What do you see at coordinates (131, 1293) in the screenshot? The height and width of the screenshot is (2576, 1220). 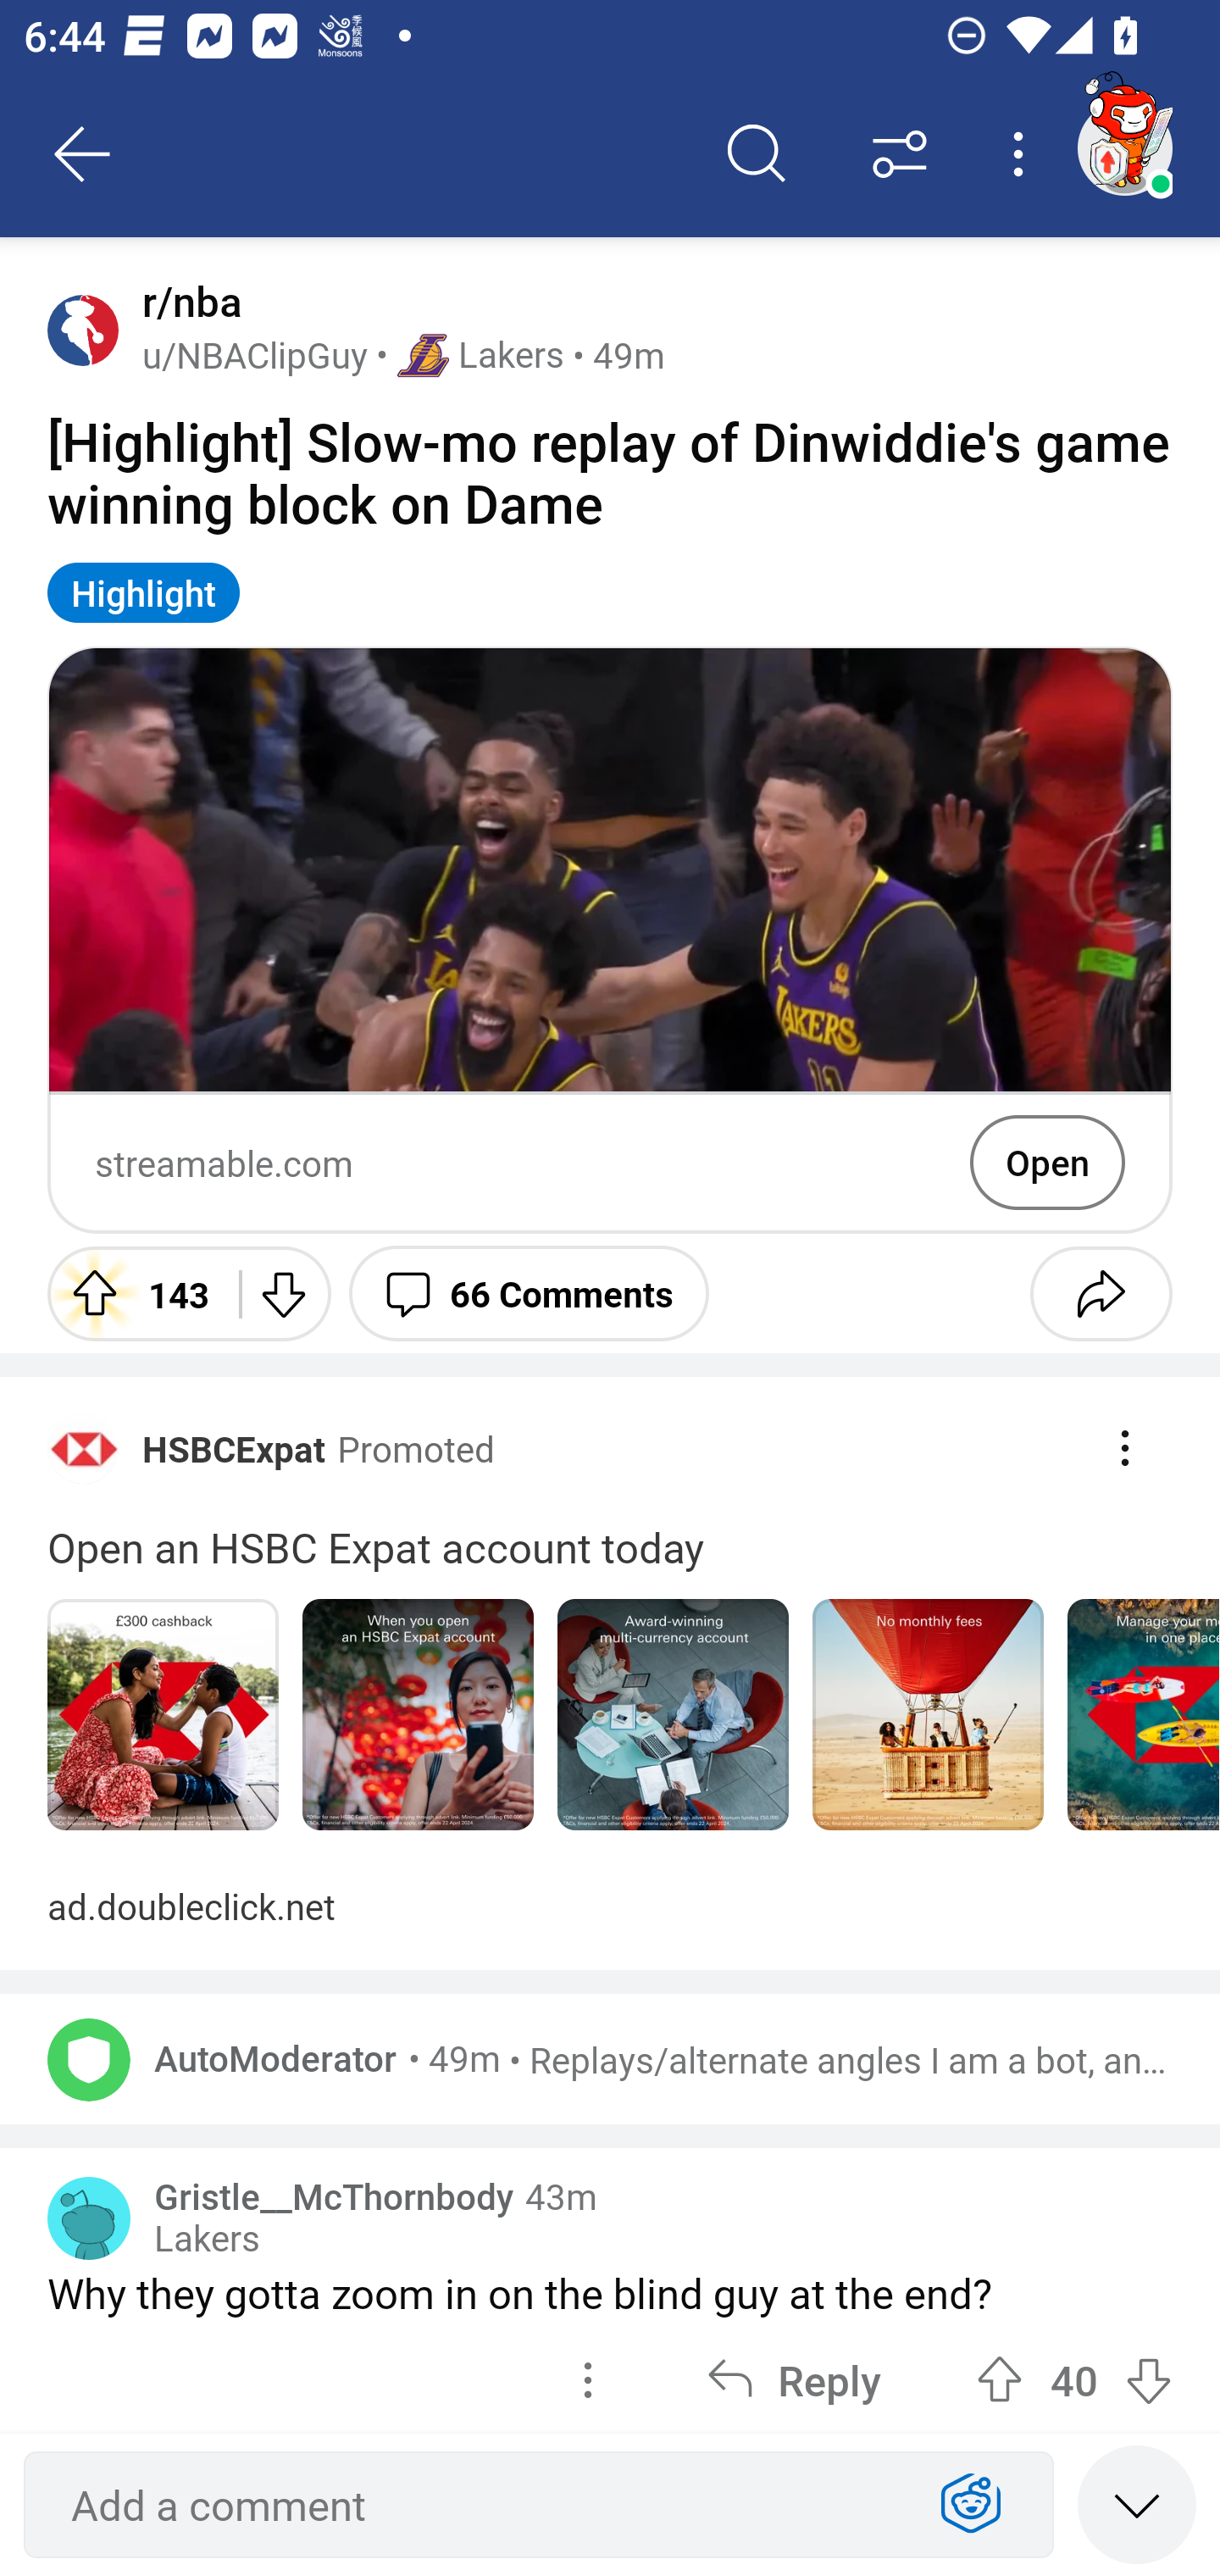 I see `Upvote 143` at bounding box center [131, 1293].